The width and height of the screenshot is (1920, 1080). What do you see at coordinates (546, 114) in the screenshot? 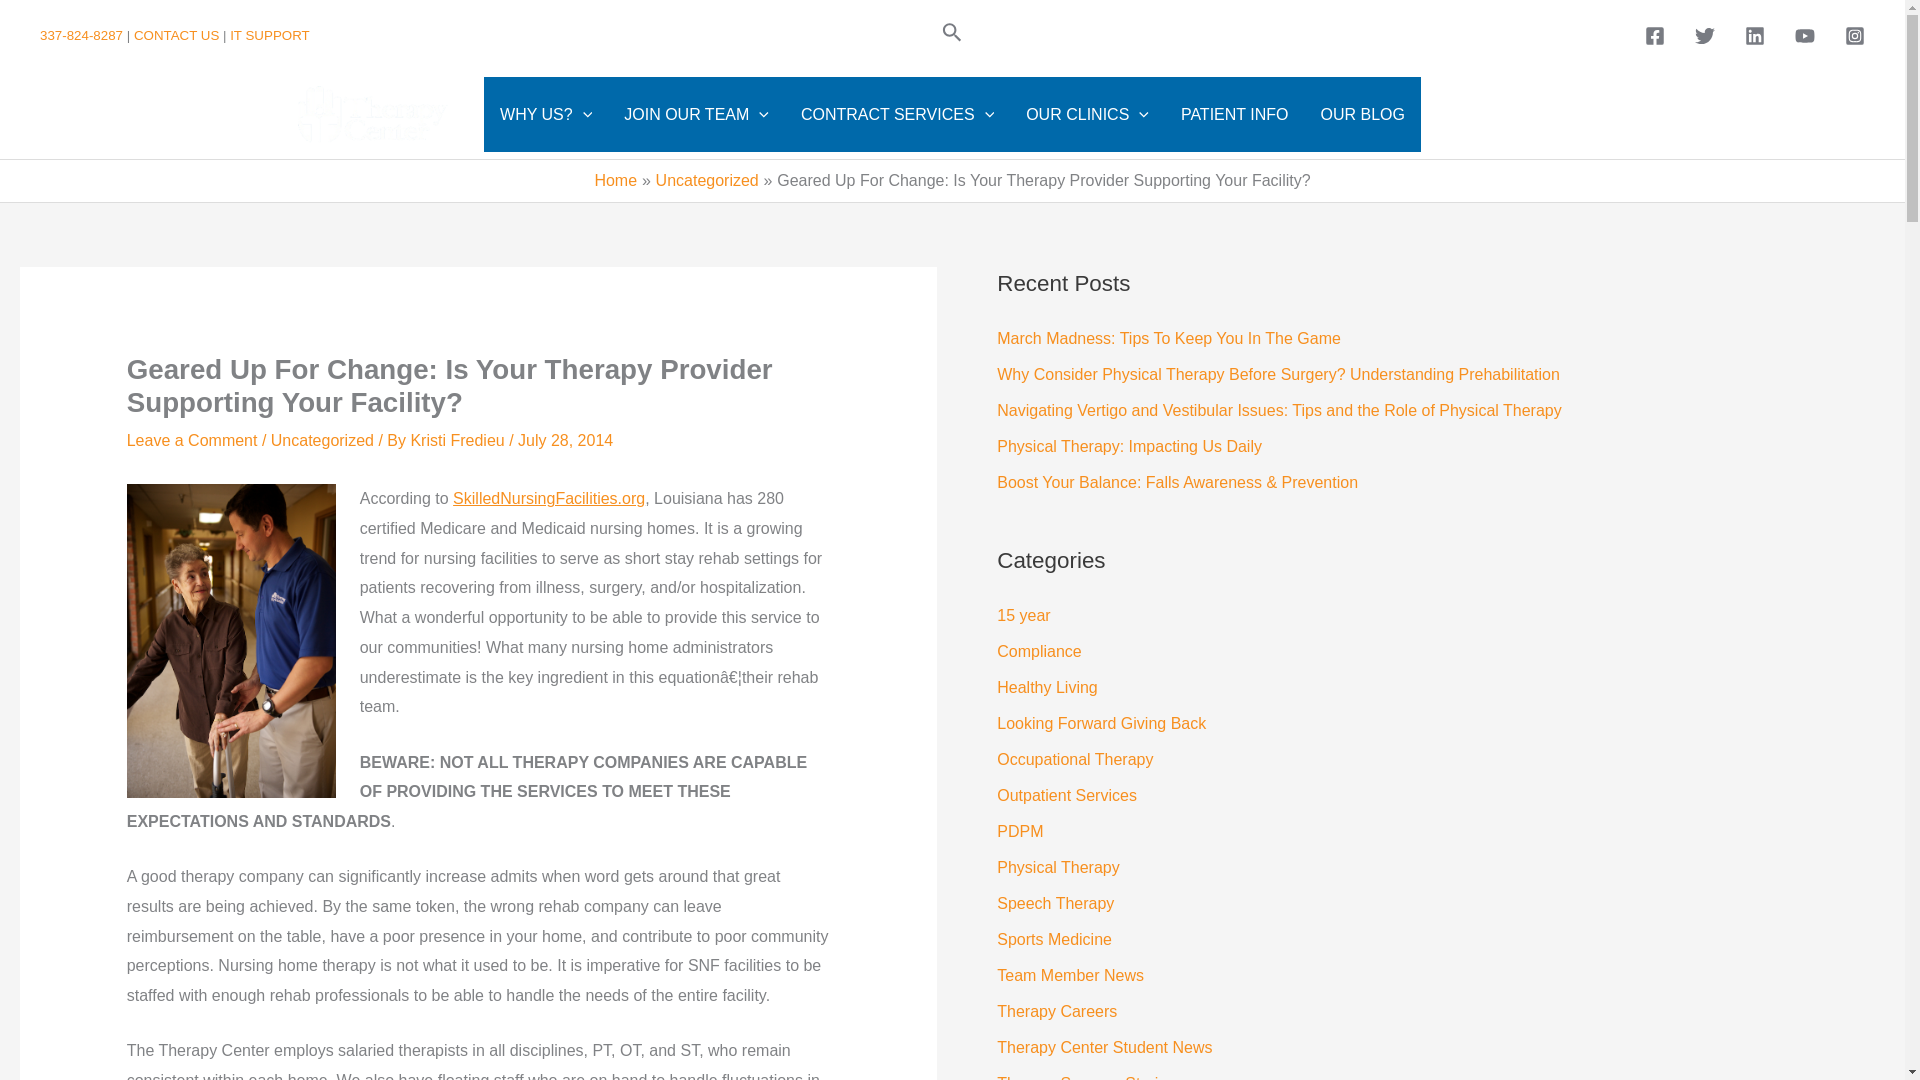
I see `WHY US?` at bounding box center [546, 114].